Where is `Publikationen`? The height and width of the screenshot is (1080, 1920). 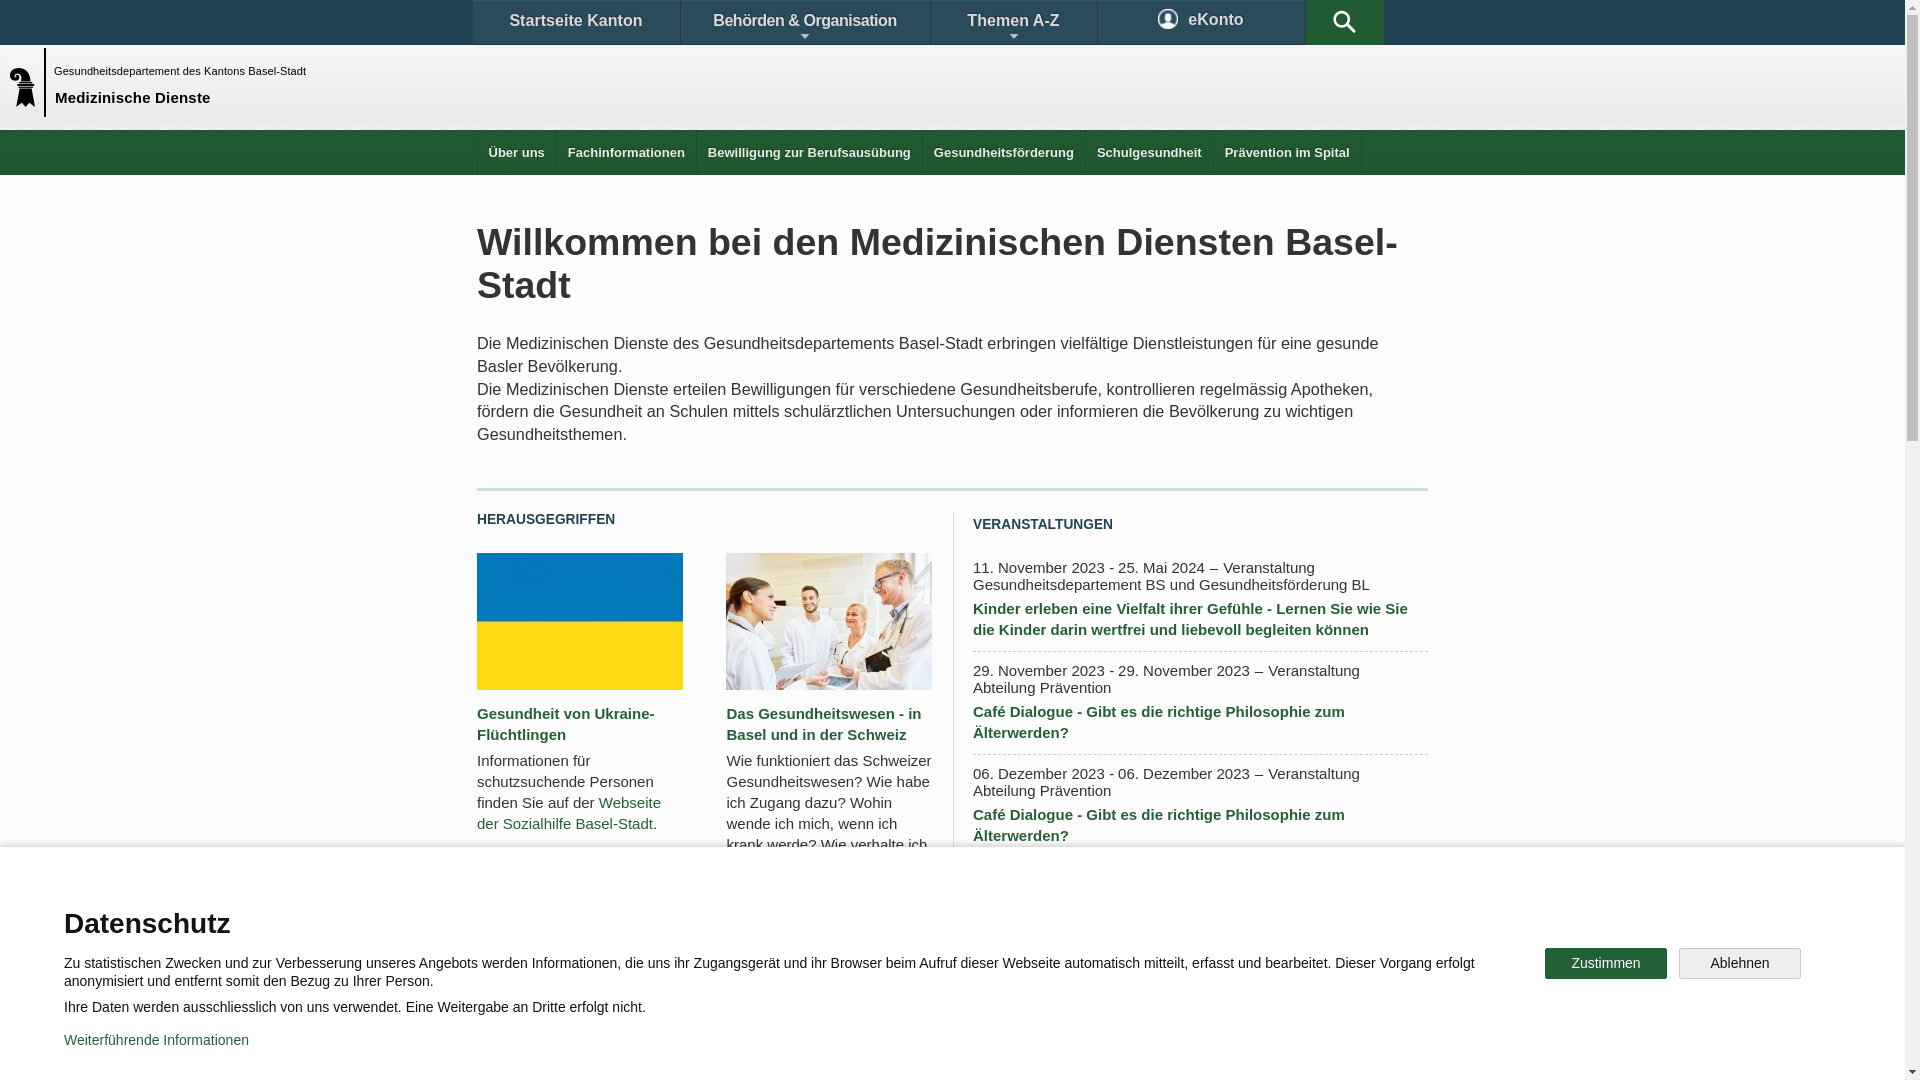 Publikationen is located at coordinates (1050, 914).